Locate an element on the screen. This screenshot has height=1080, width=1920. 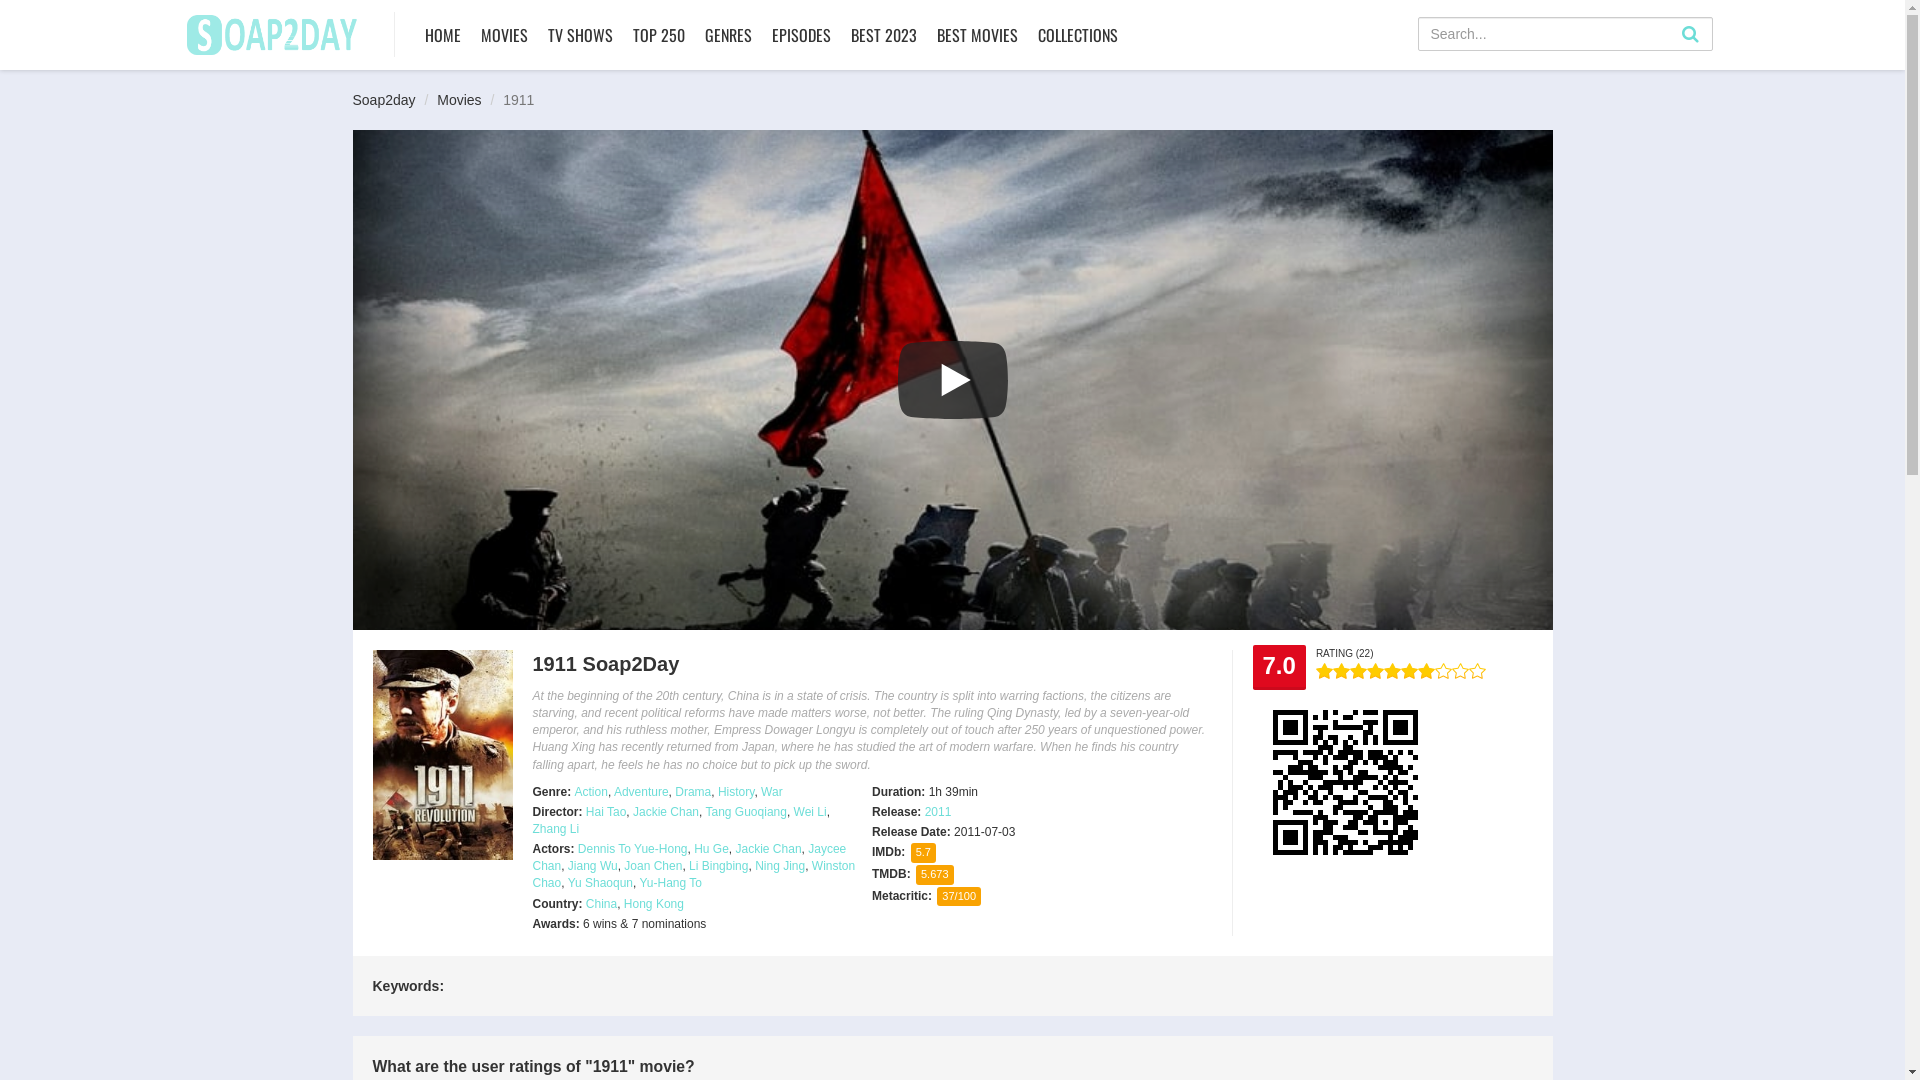
Soap2day is located at coordinates (384, 100).